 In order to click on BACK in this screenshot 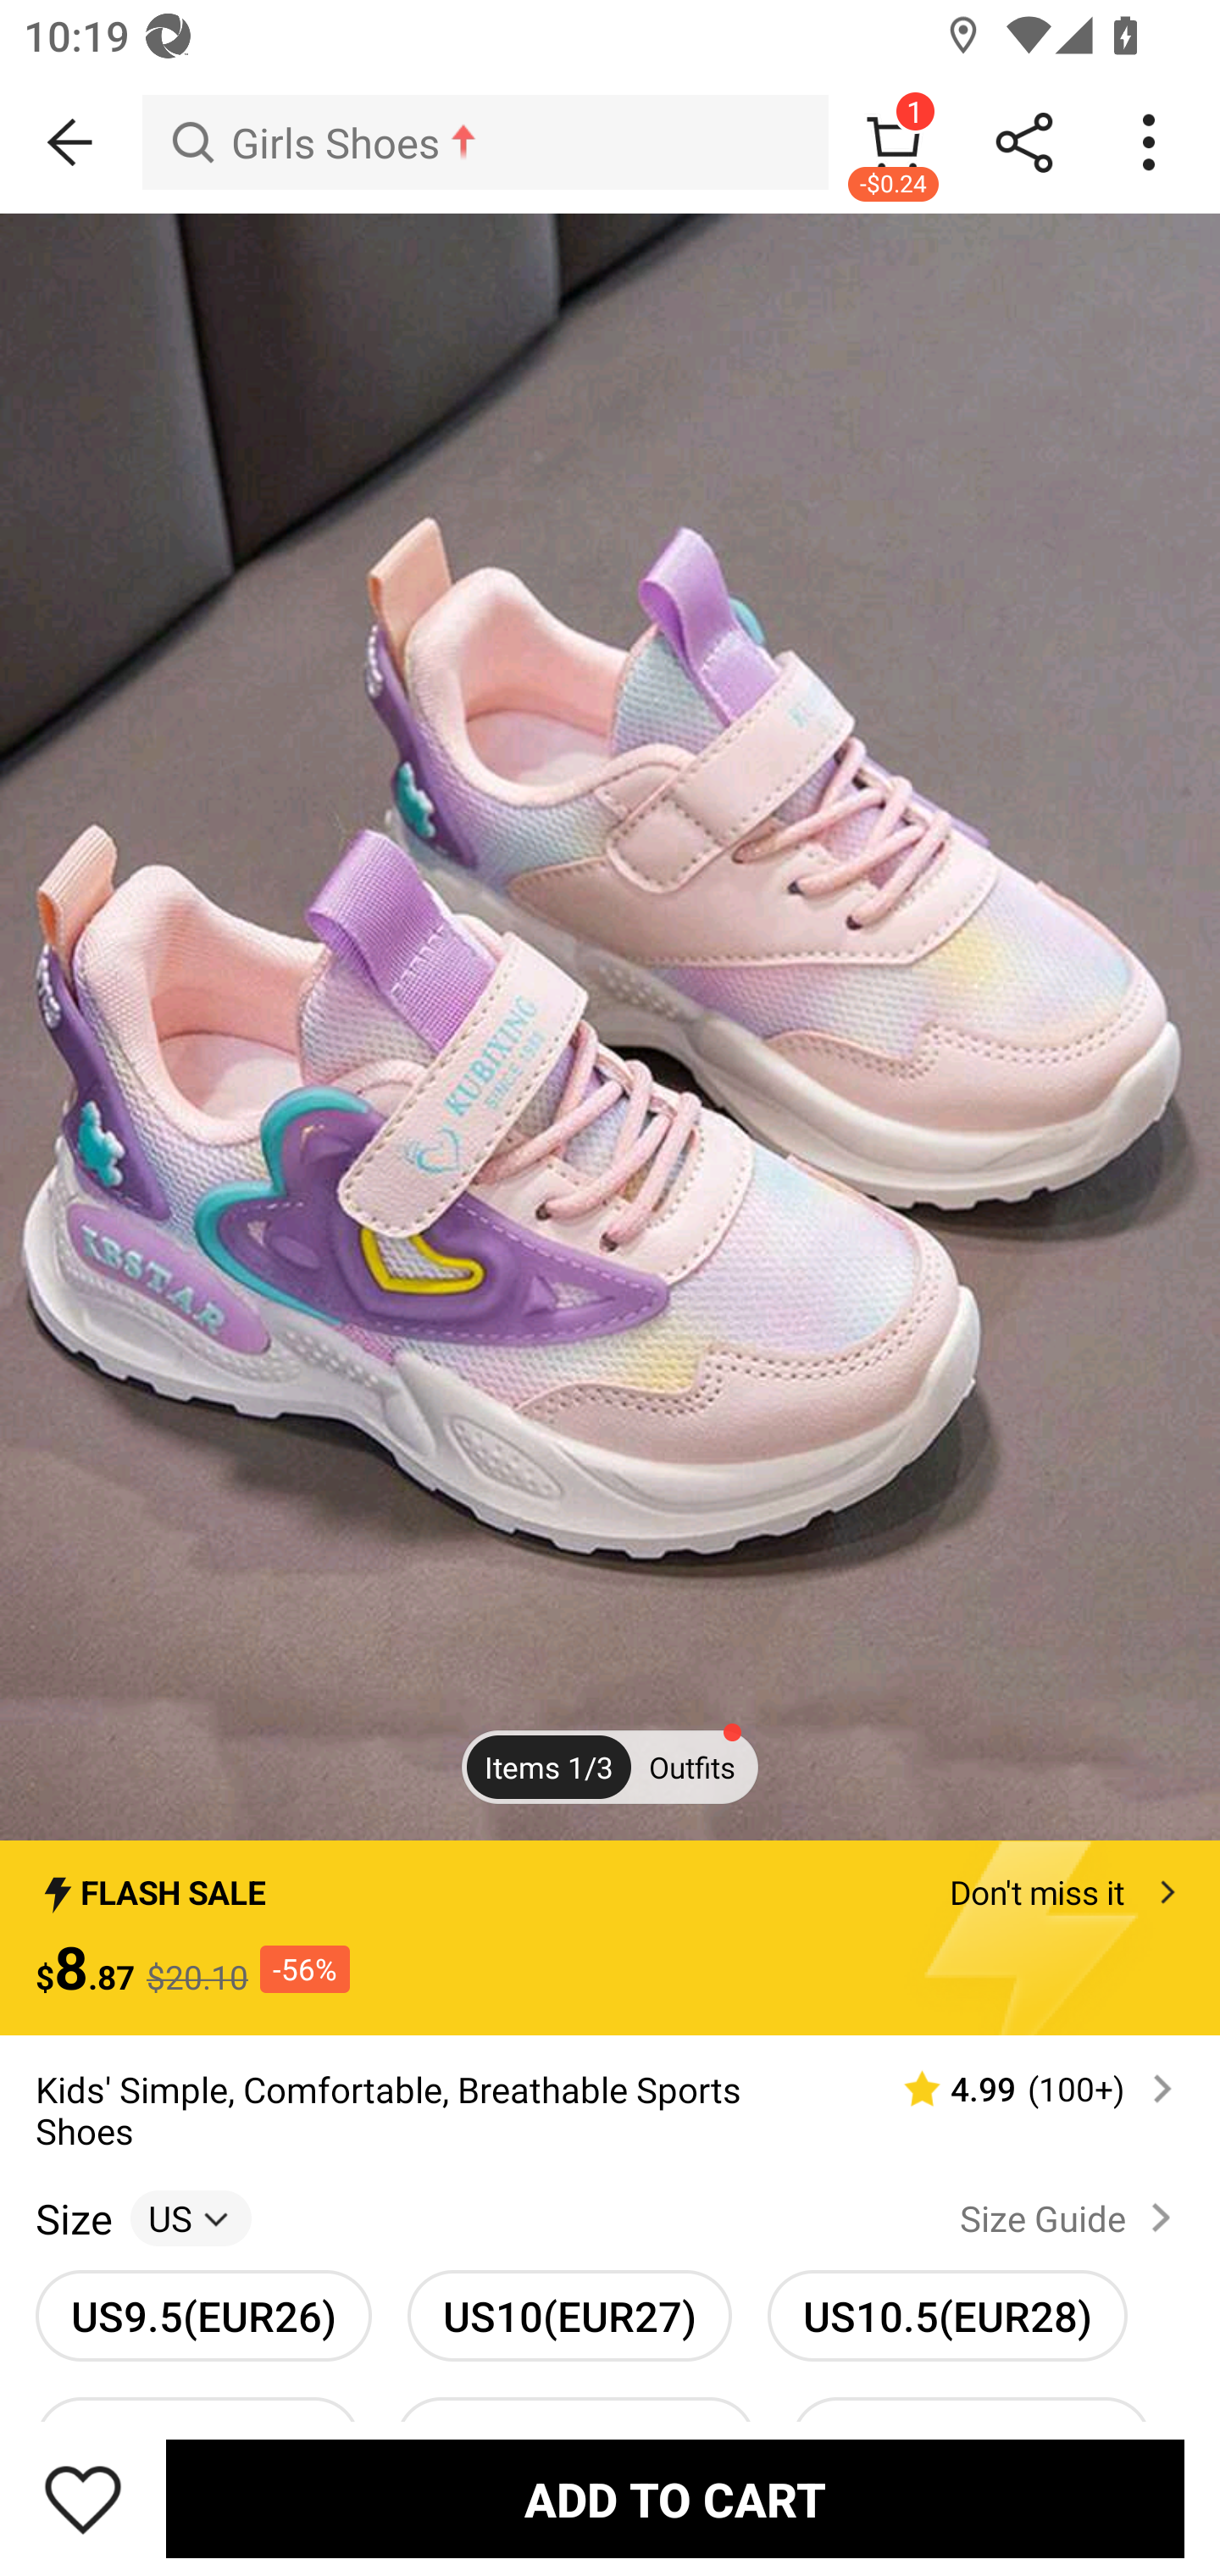, I will do `click(71, 142)`.